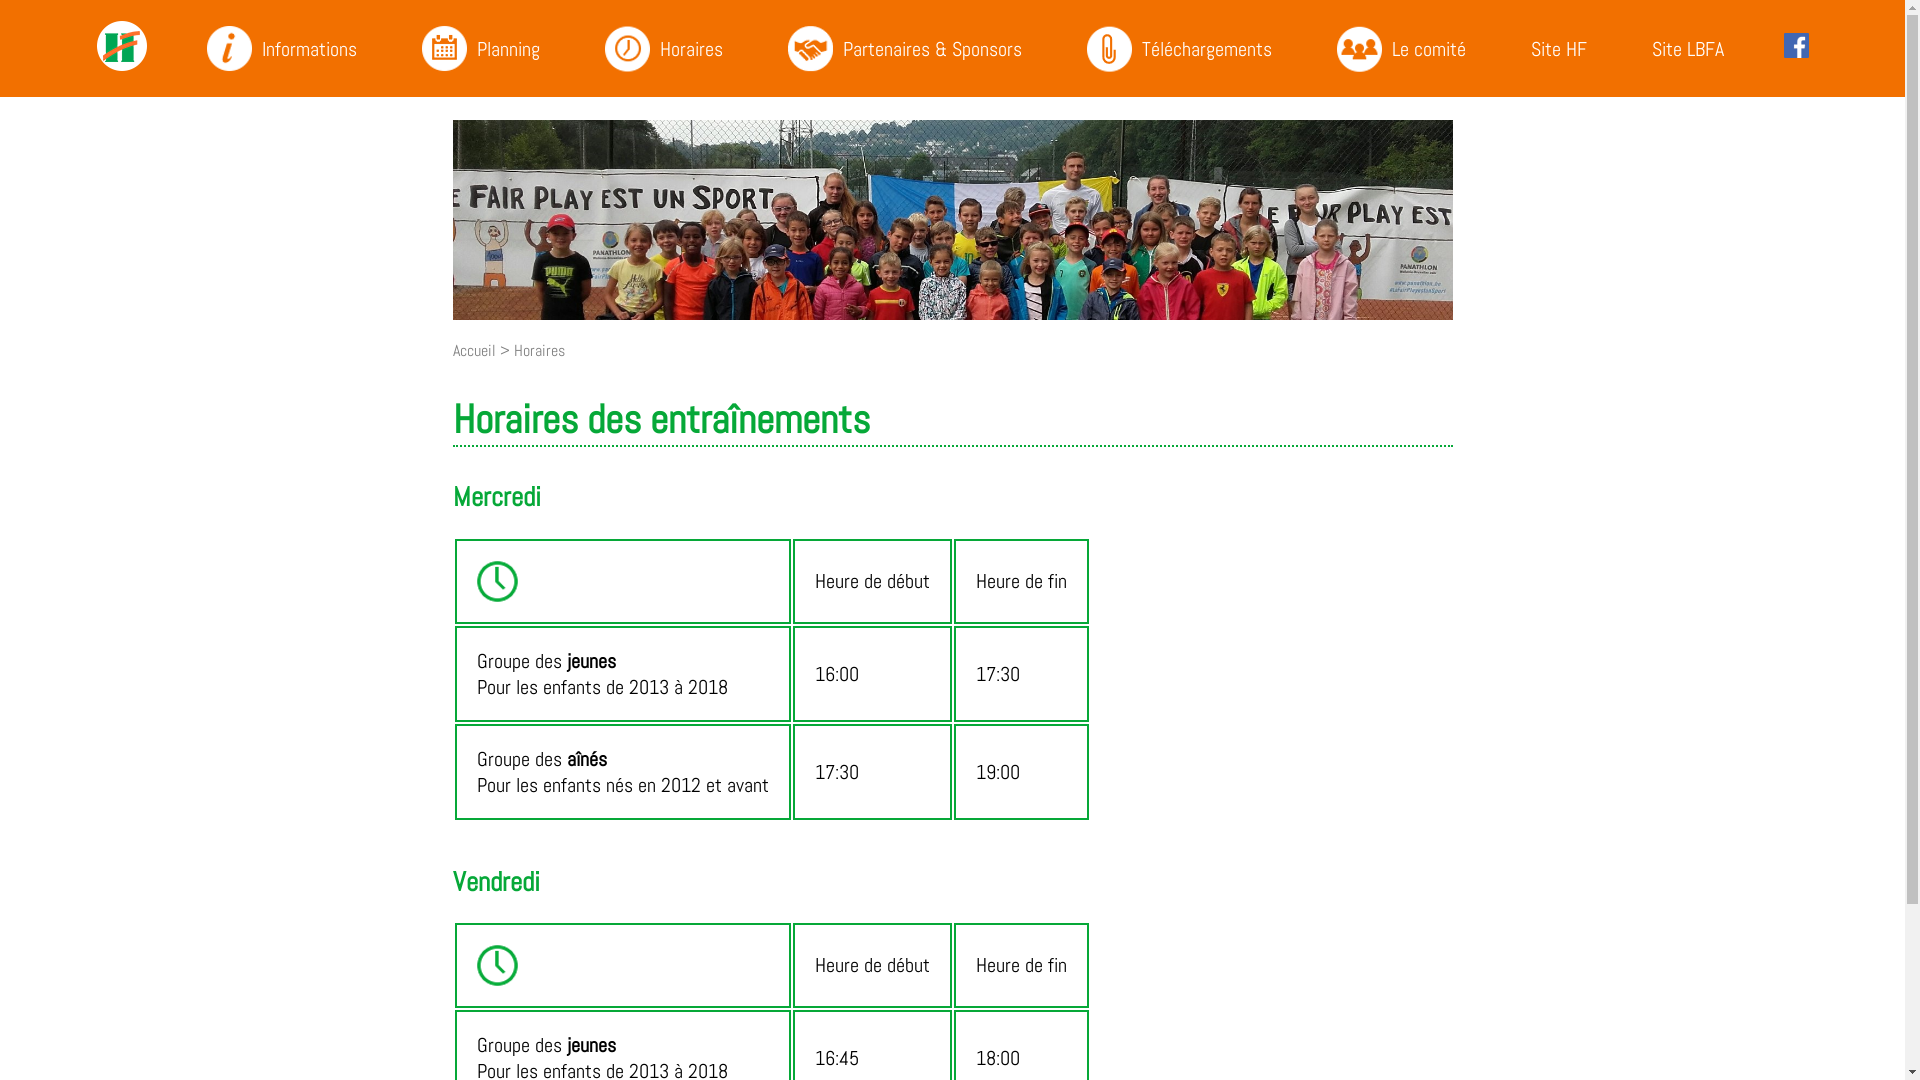 The width and height of the screenshot is (1920, 1080). What do you see at coordinates (482, 47) in the screenshot?
I see `Planning` at bounding box center [482, 47].